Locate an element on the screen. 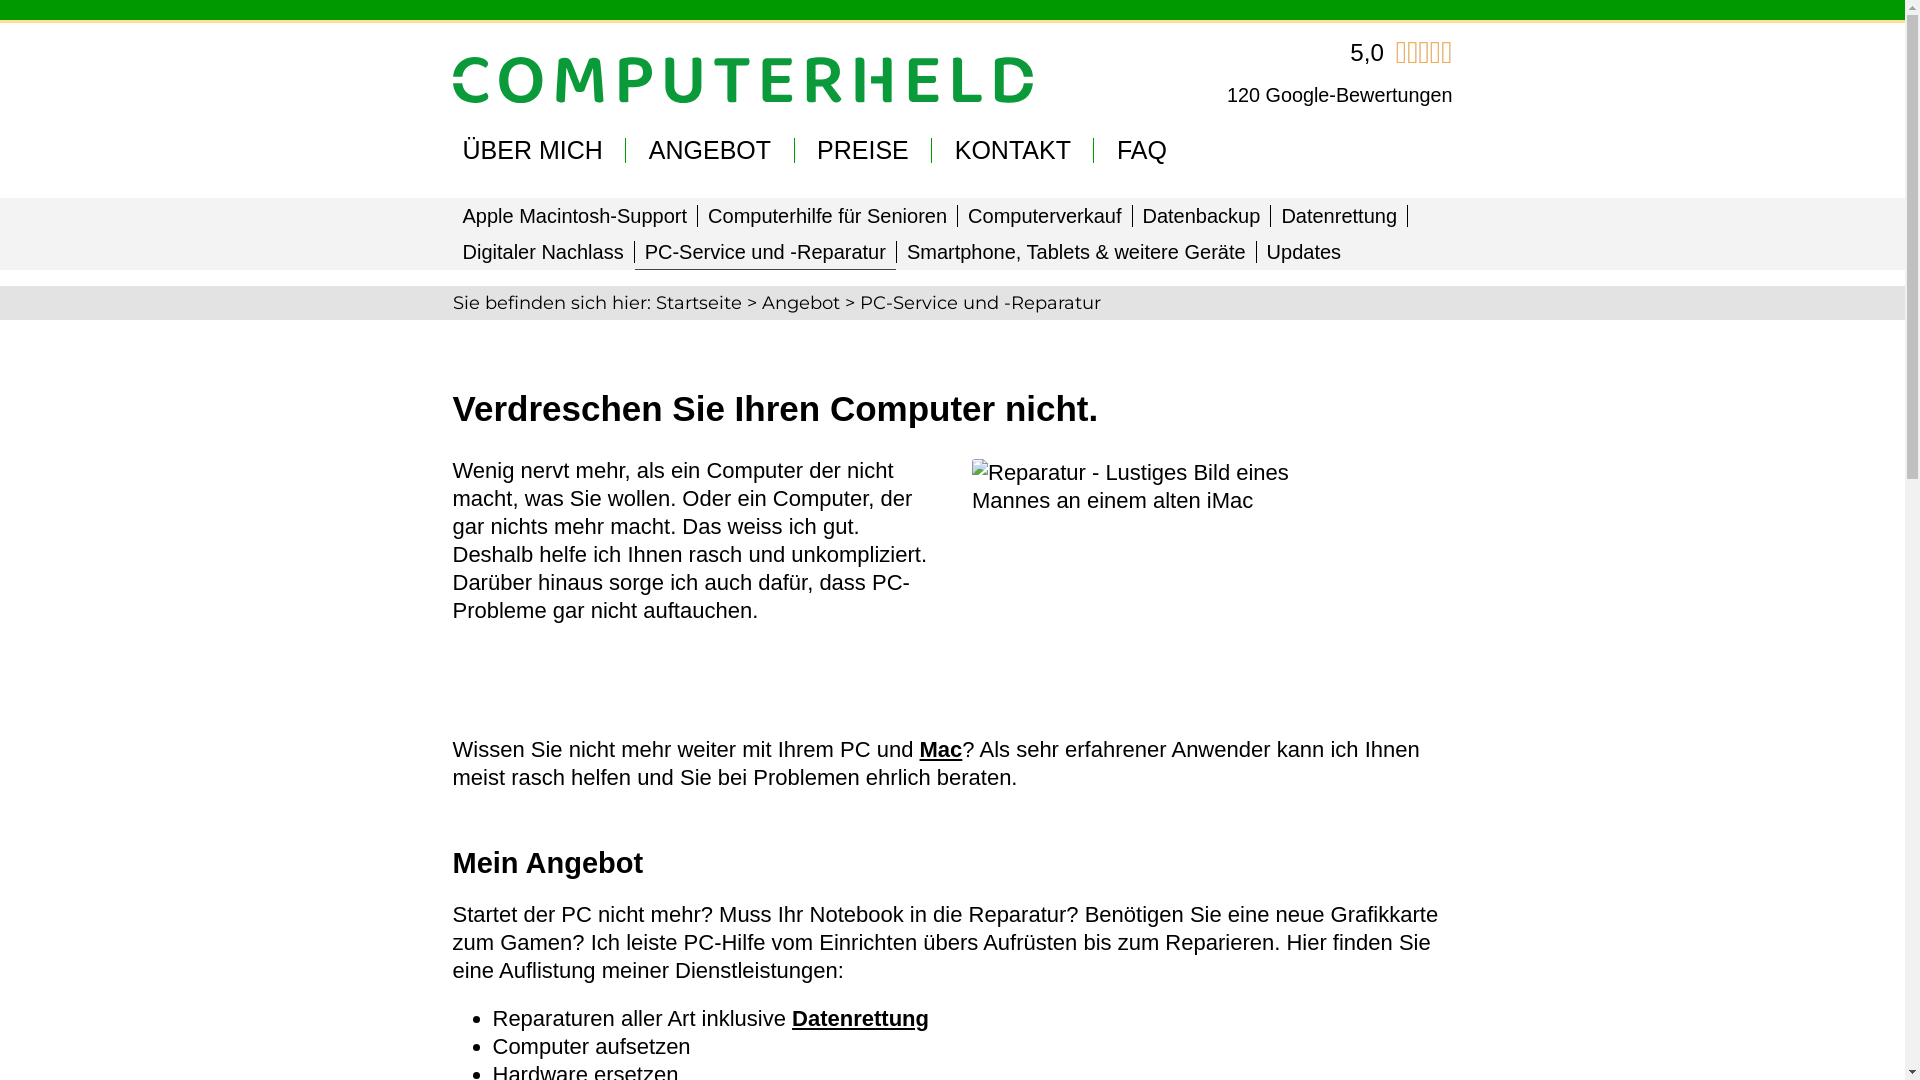 The height and width of the screenshot is (1080, 1920). Datenrettung is located at coordinates (1339, 216).